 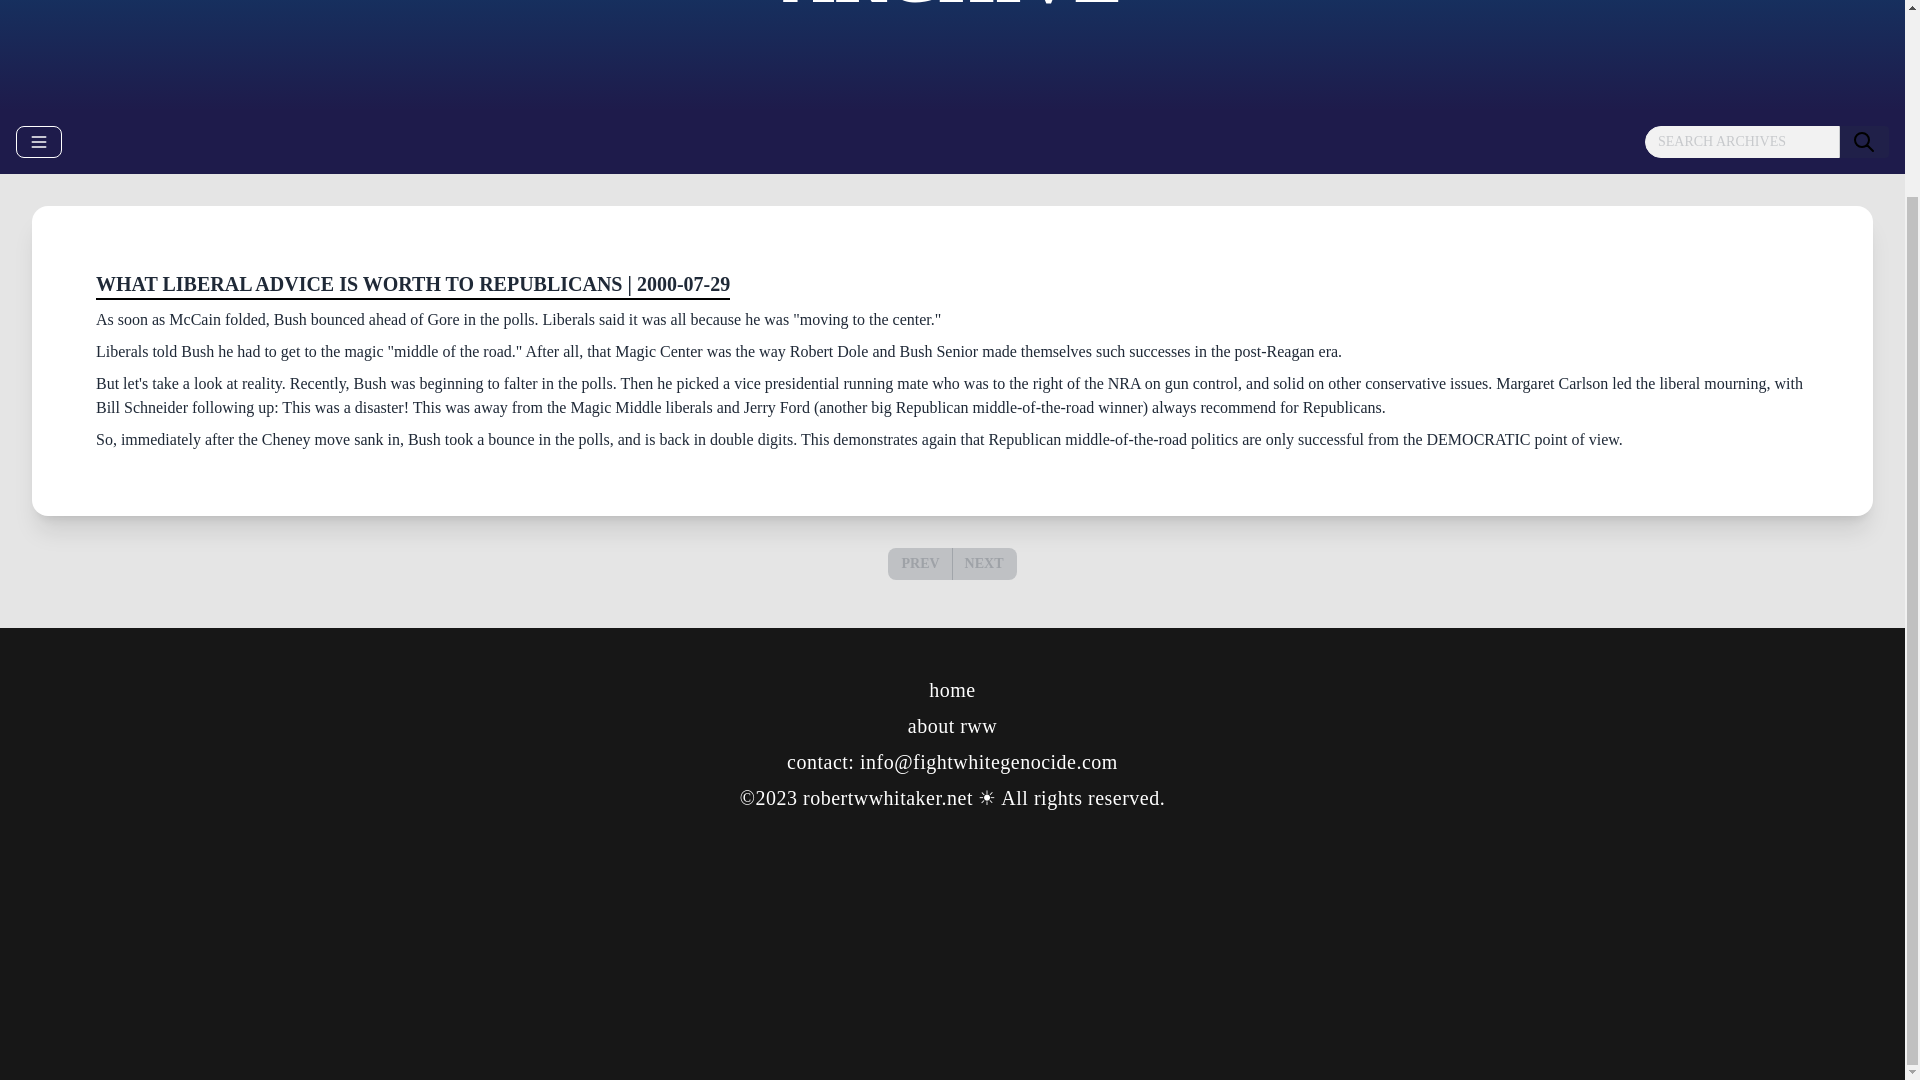 What do you see at coordinates (920, 563) in the screenshot?
I see `PREV` at bounding box center [920, 563].